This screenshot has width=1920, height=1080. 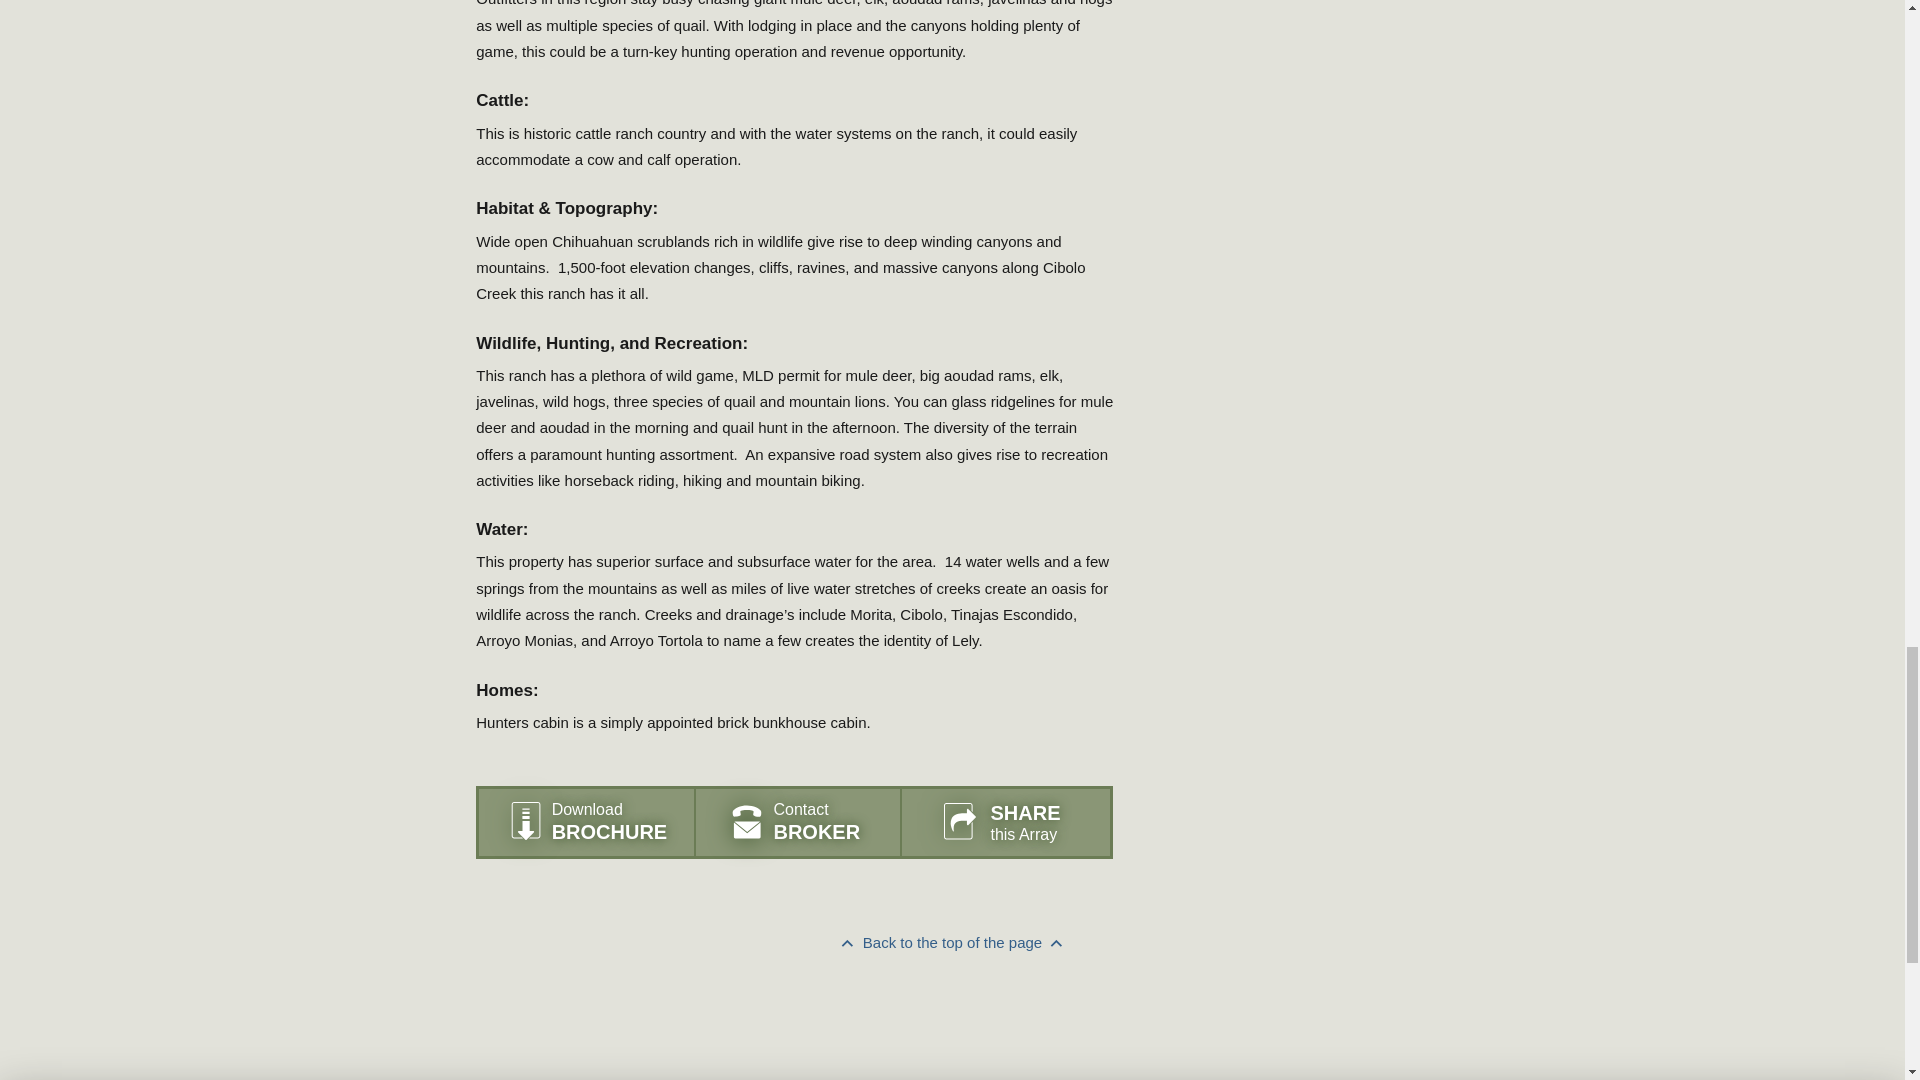 I want to click on Email, so click(x=1042, y=1048).